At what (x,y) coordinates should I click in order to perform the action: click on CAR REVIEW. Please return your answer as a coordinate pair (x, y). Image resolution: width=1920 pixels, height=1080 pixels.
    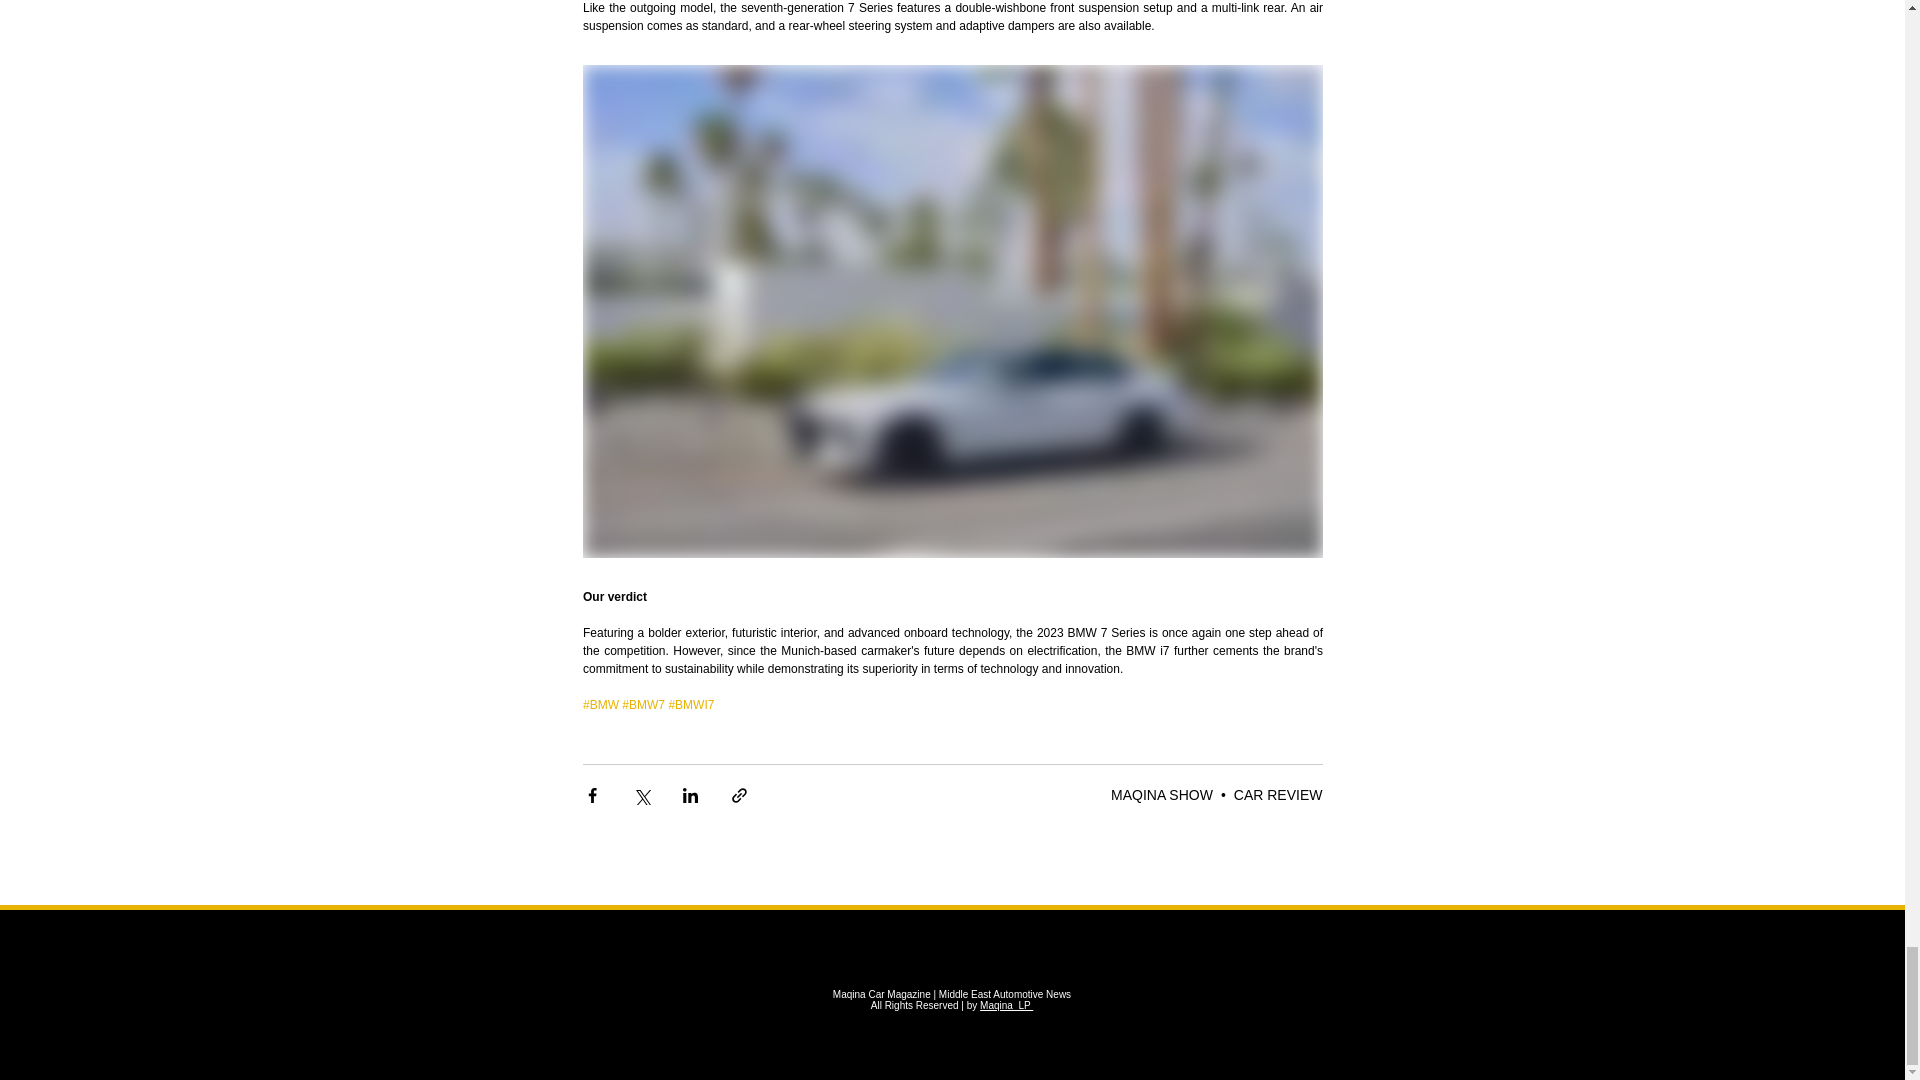
    Looking at the image, I should click on (1278, 795).